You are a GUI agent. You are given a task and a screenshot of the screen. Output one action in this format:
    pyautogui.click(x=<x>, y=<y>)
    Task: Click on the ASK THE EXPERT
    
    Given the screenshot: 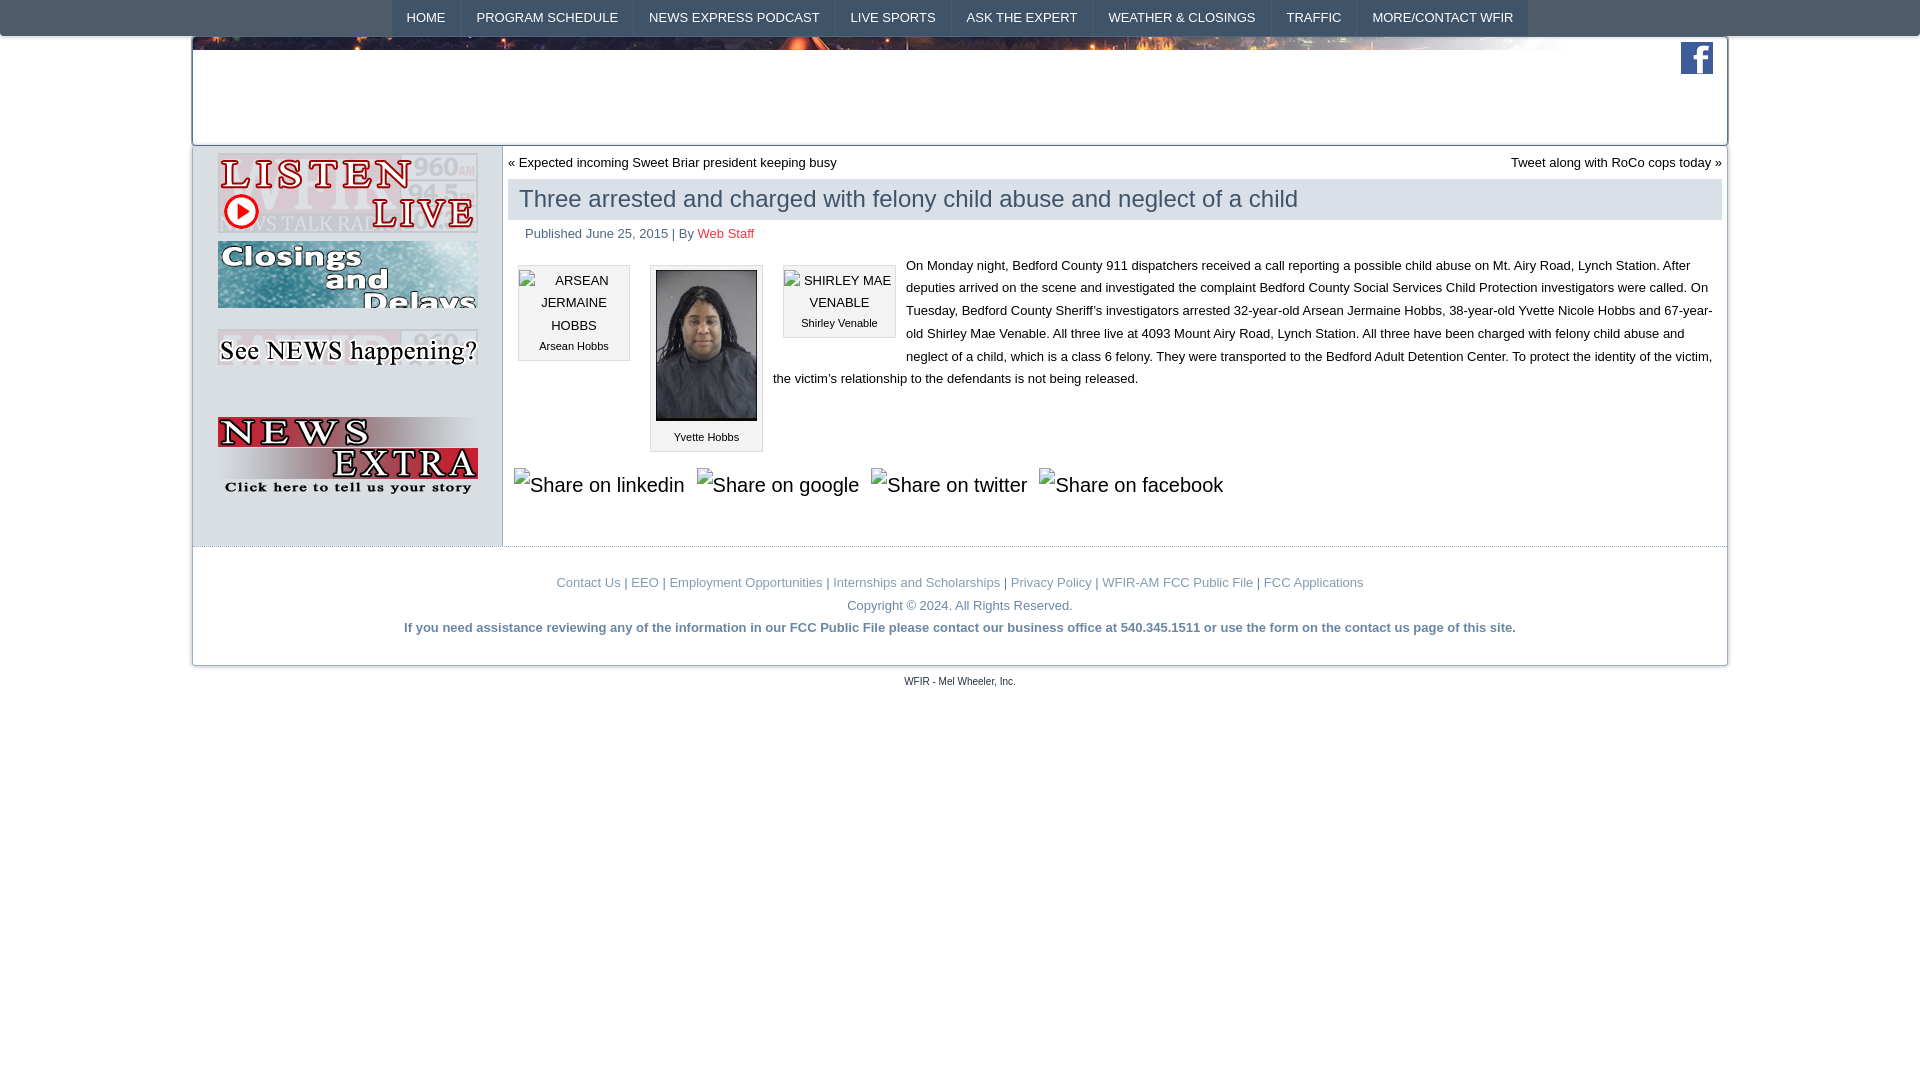 What is the action you would take?
    pyautogui.click(x=1022, y=18)
    